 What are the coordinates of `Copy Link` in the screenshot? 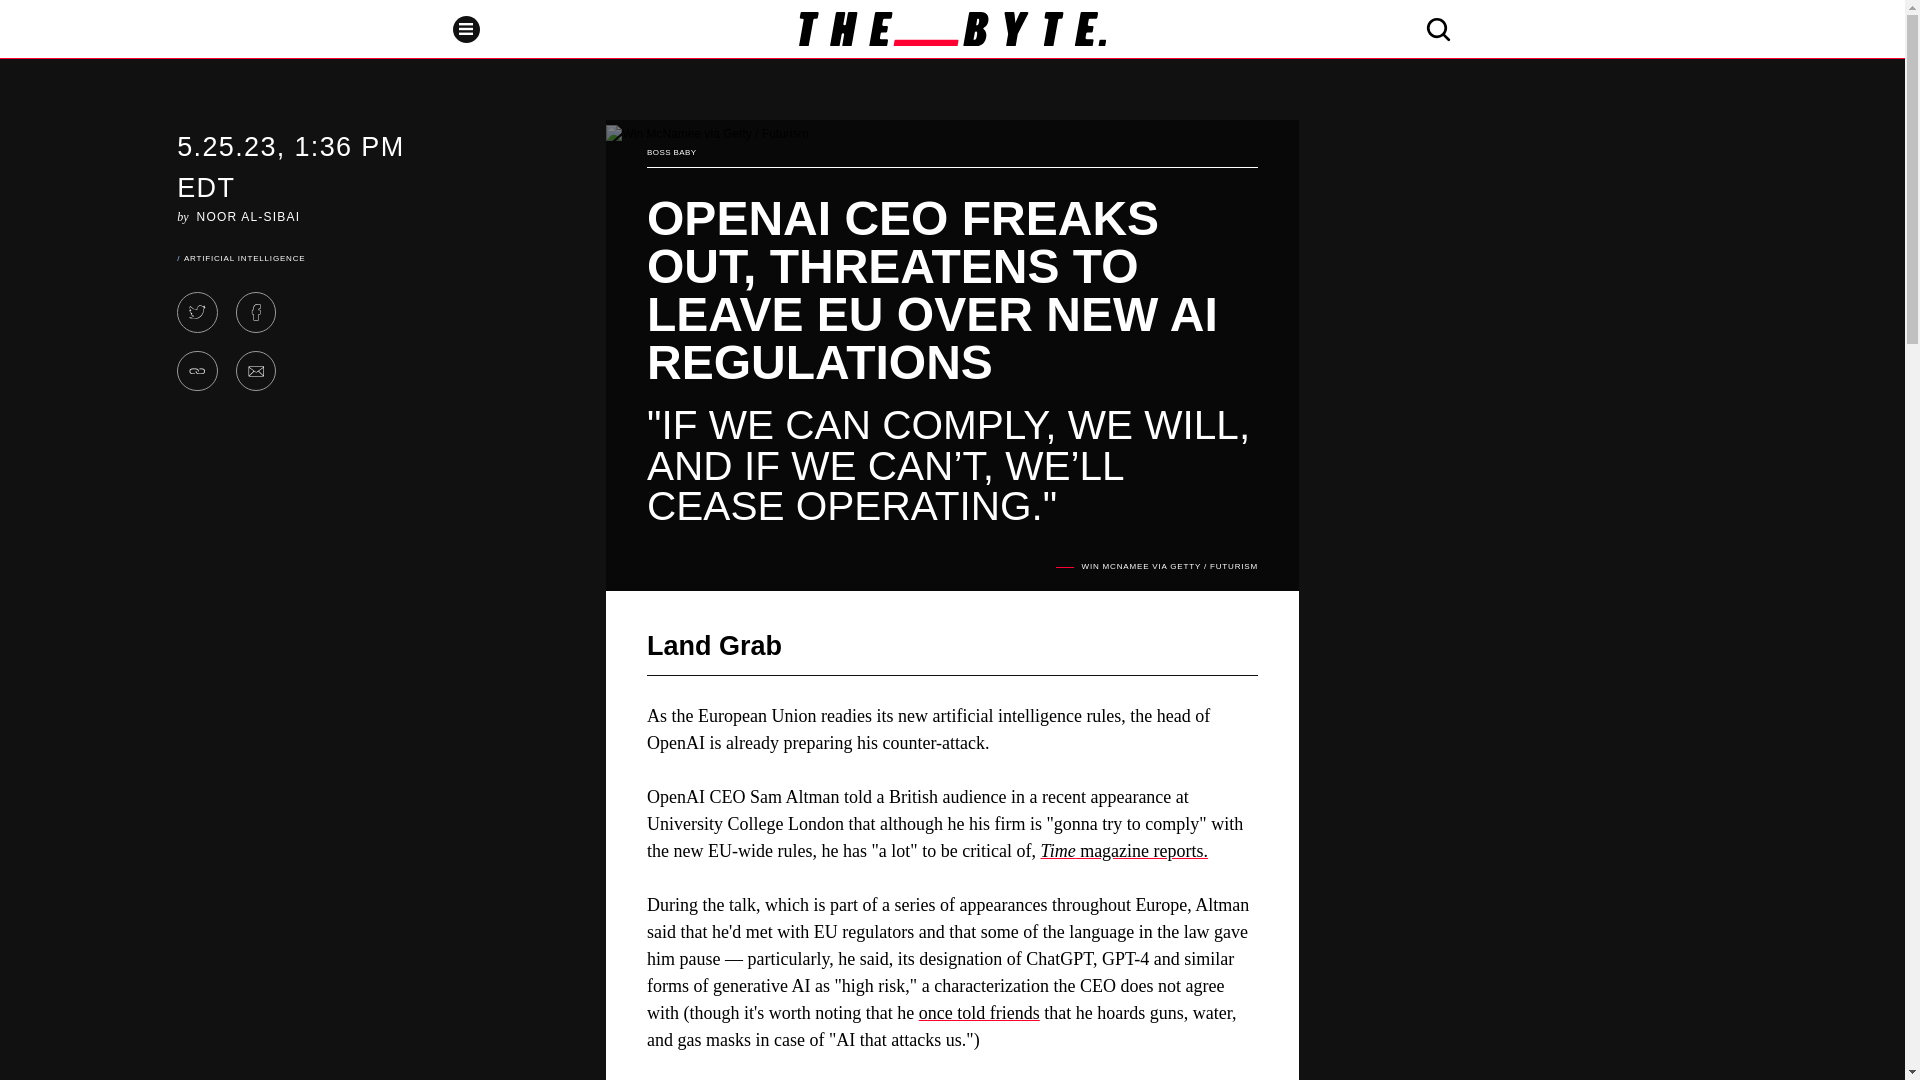 It's located at (197, 372).